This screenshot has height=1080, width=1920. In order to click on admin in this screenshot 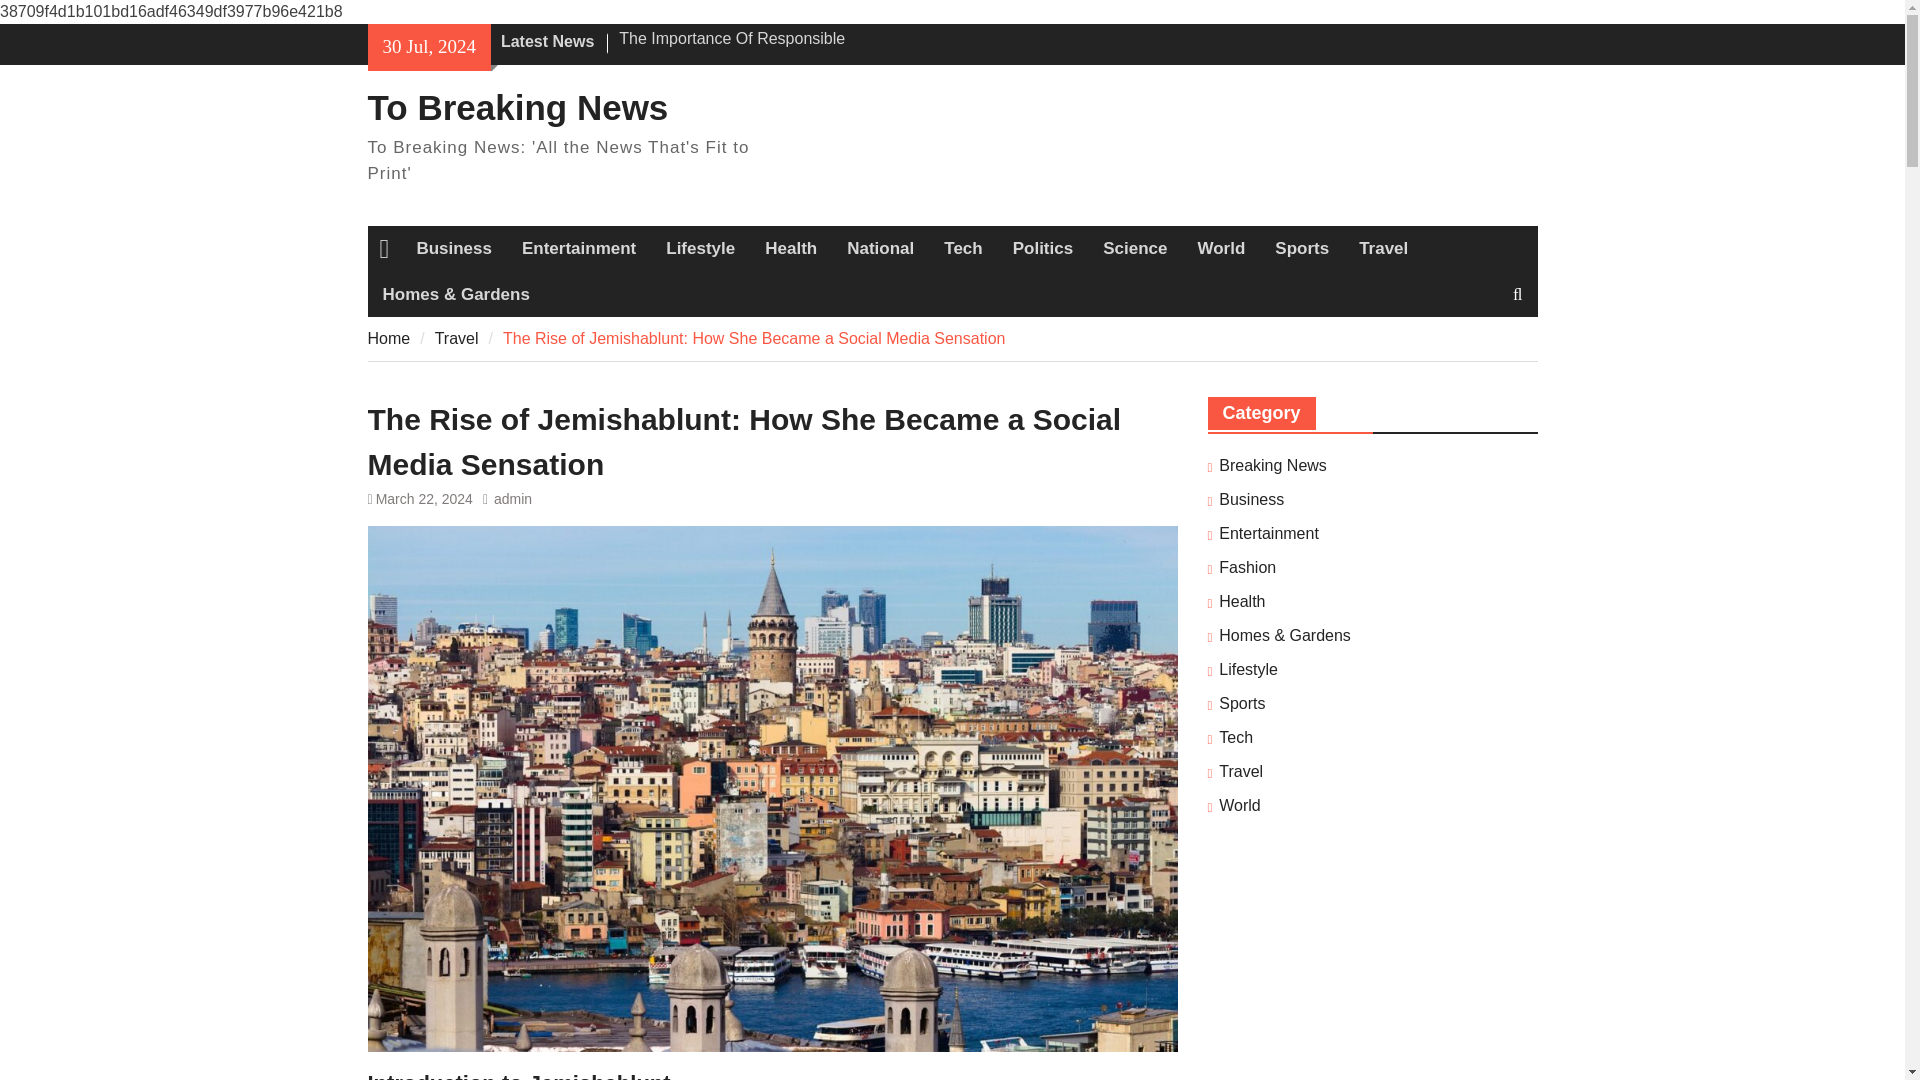, I will do `click(512, 498)`.